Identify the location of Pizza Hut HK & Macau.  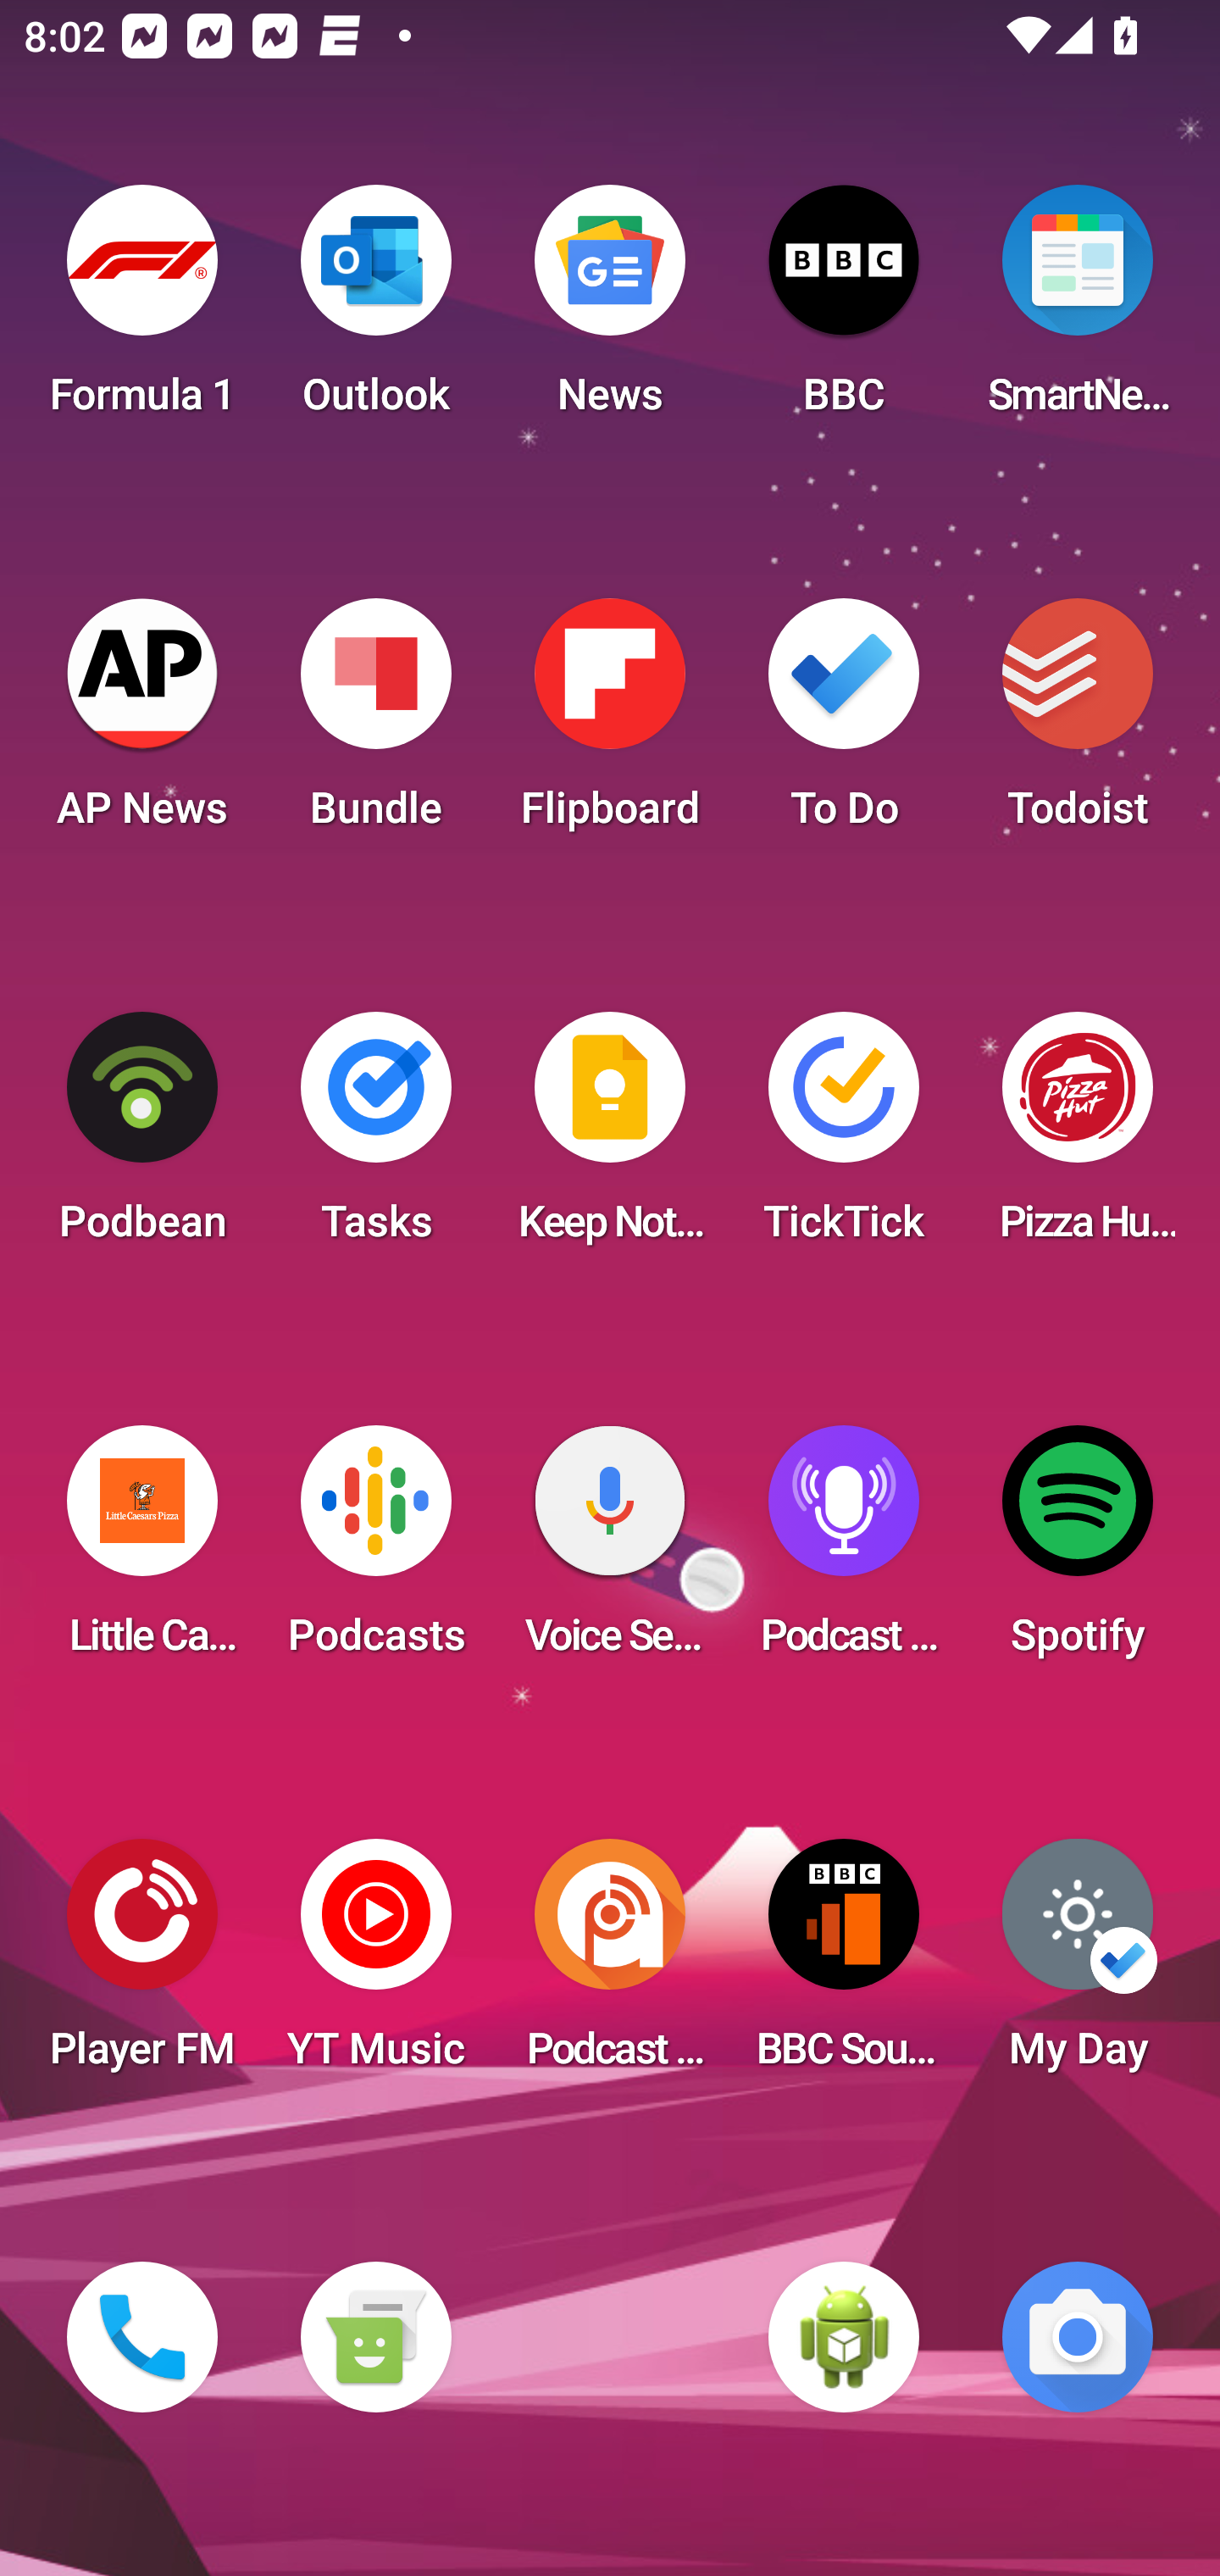
(1078, 1137).